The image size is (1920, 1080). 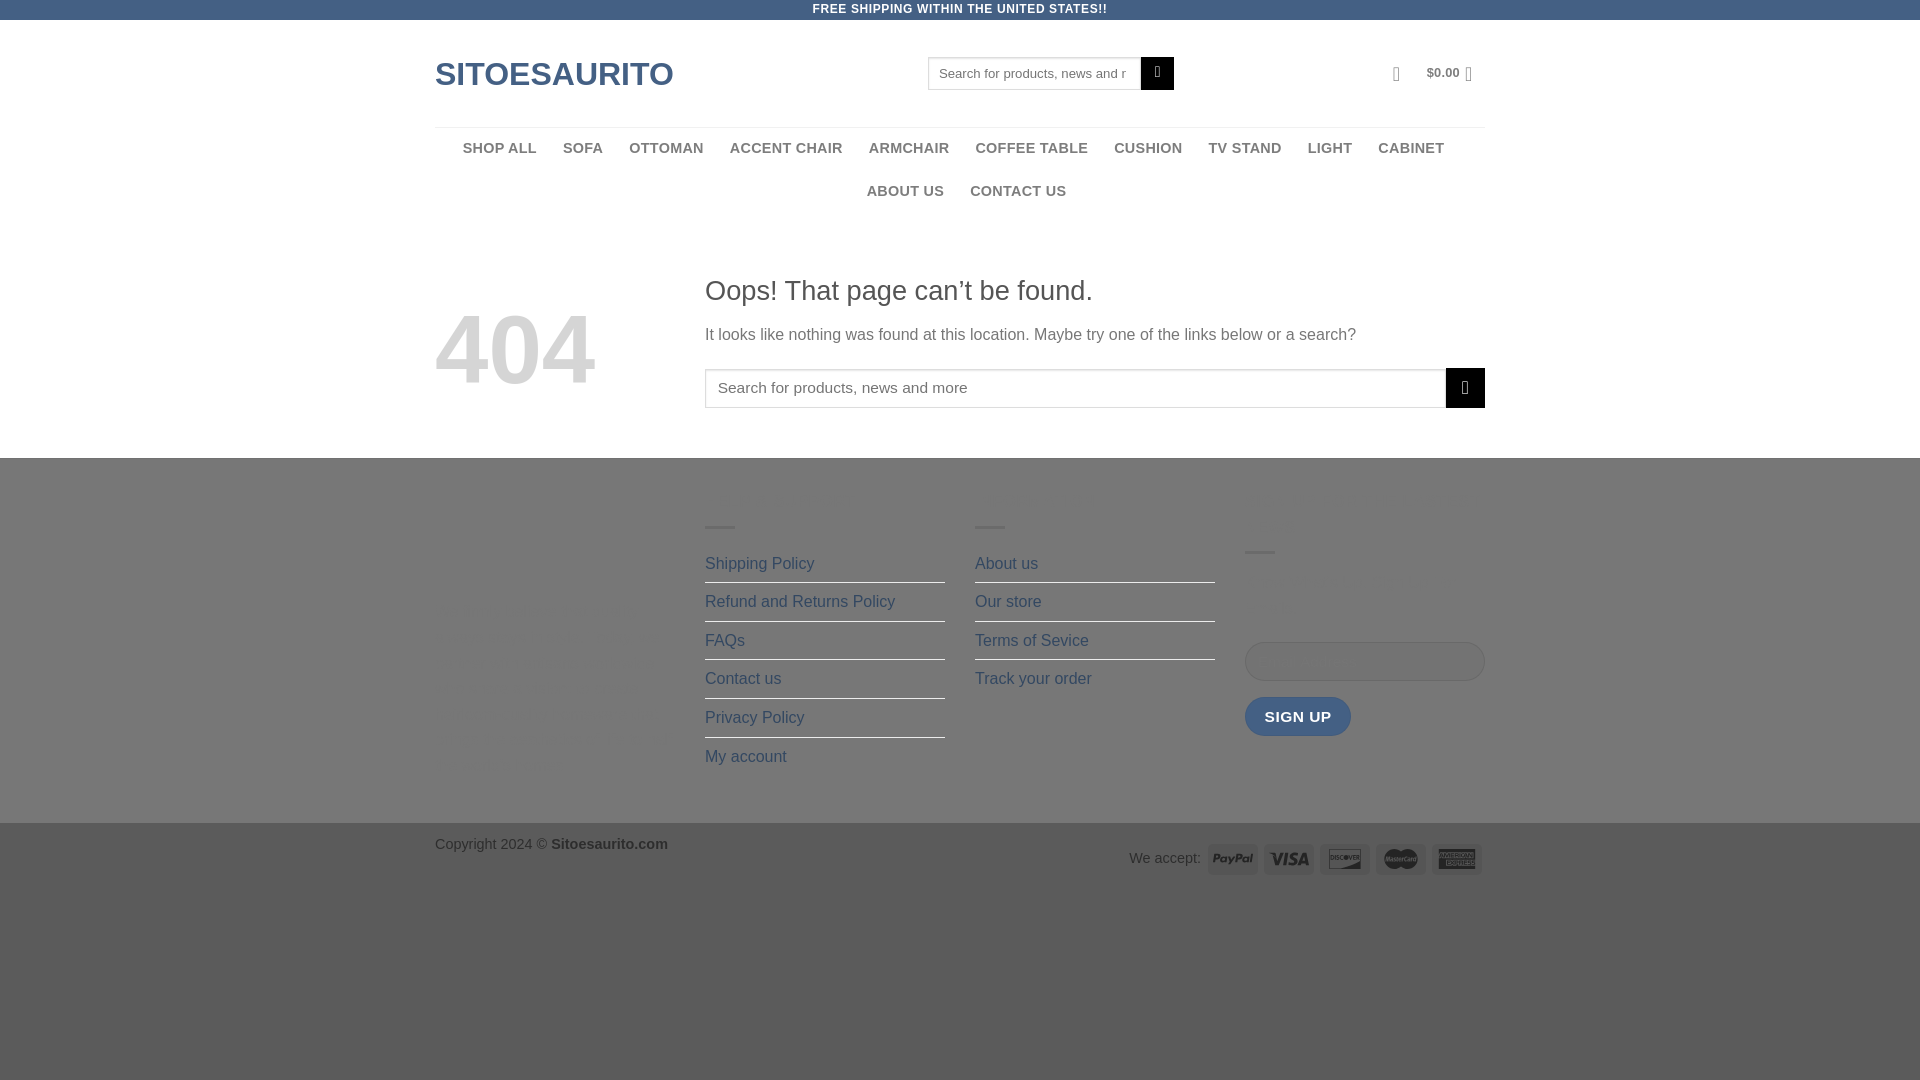 What do you see at coordinates (1032, 640) in the screenshot?
I see `Terms of Sevice` at bounding box center [1032, 640].